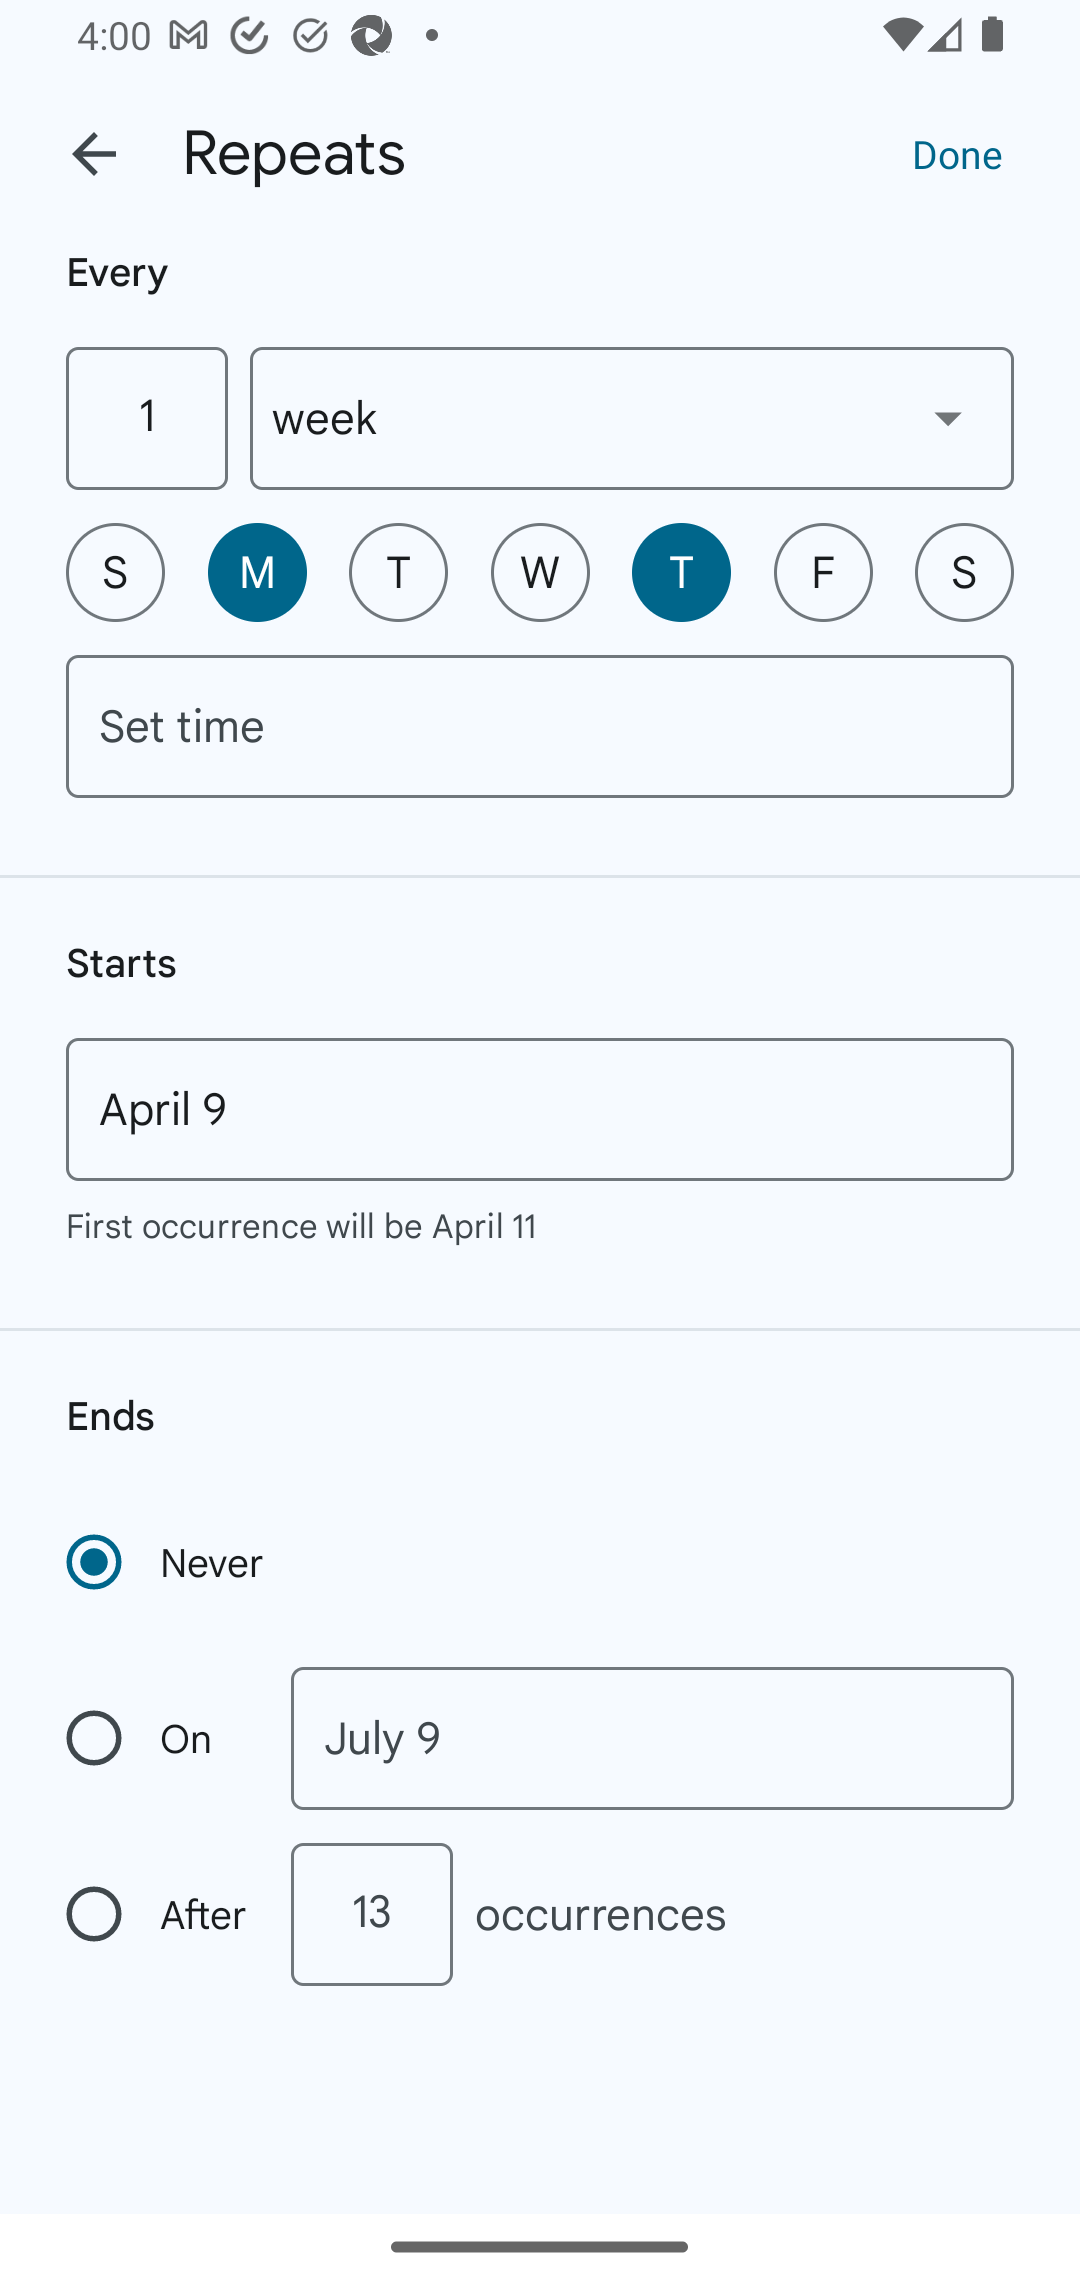 The image size is (1080, 2280). I want to click on Never Recurrence never ends, so click(167, 1562).